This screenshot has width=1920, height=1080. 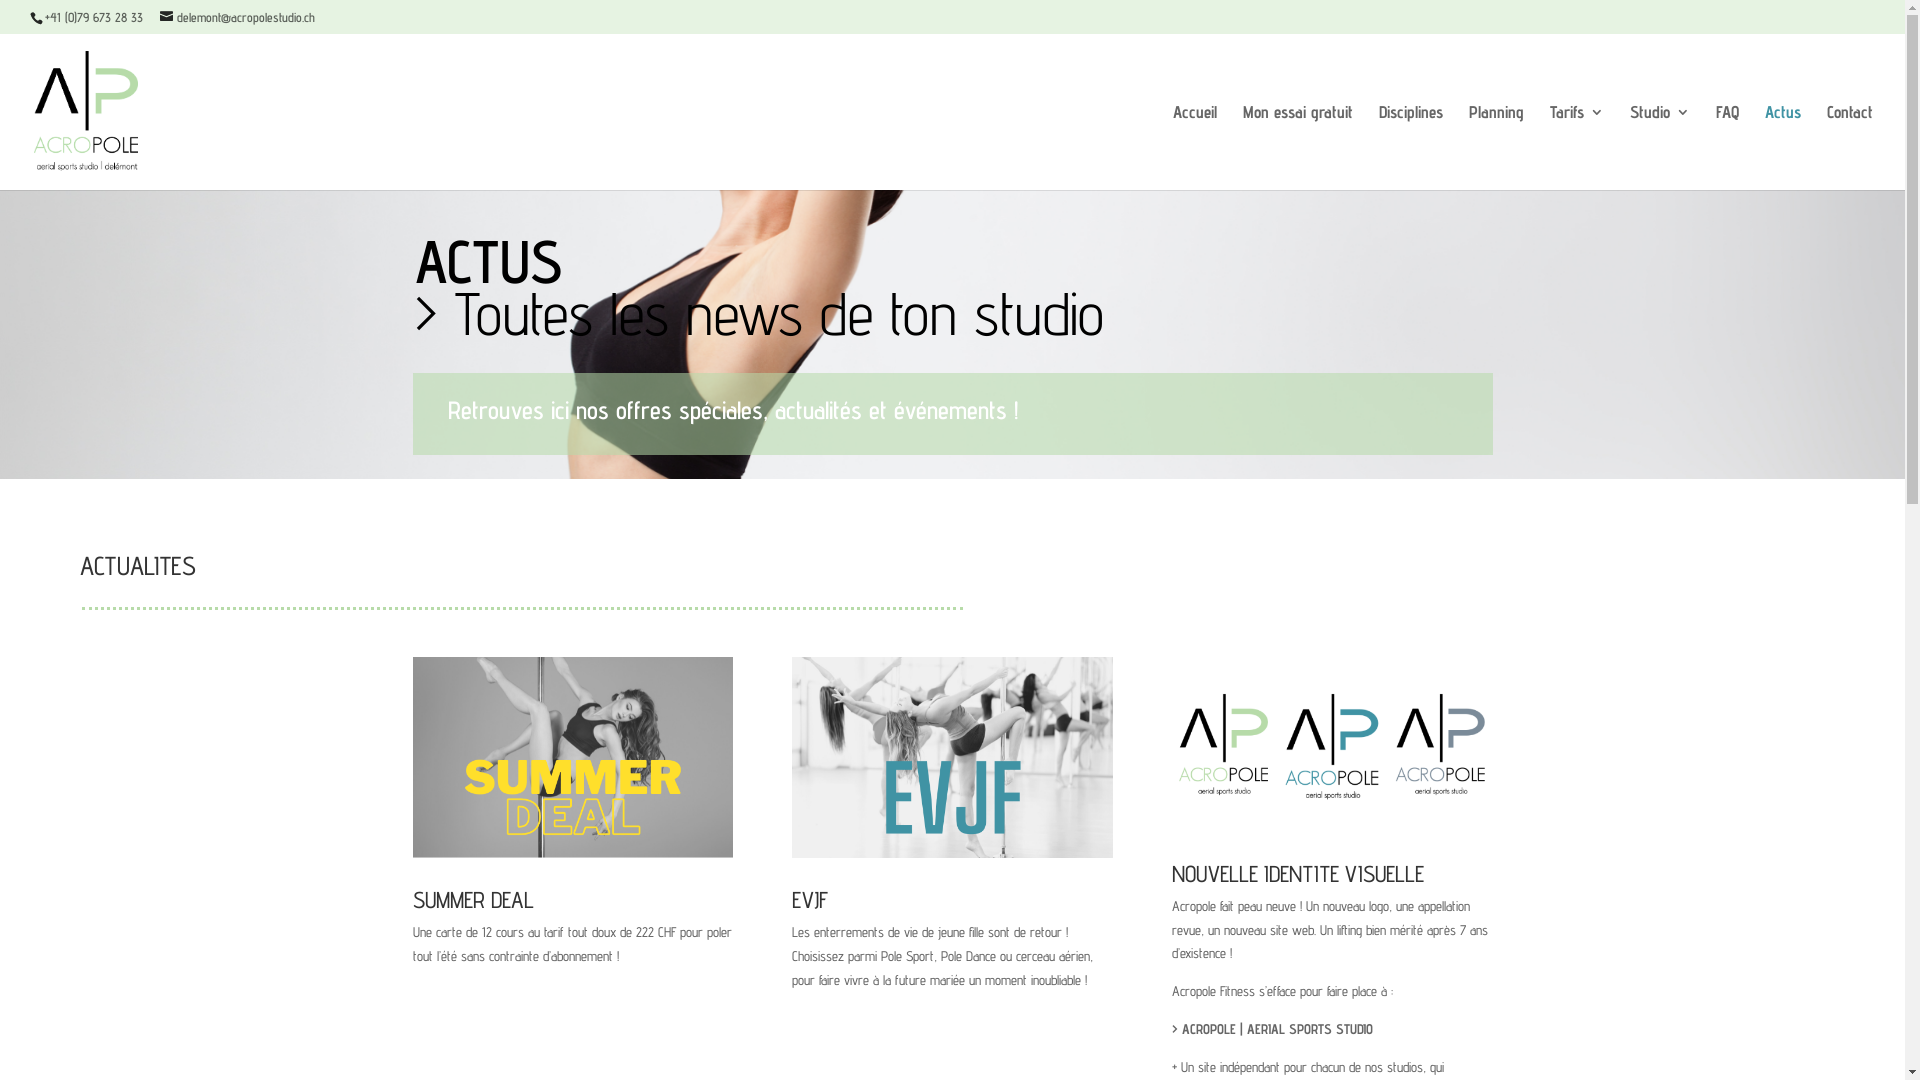 What do you see at coordinates (1660, 146) in the screenshot?
I see `Studio` at bounding box center [1660, 146].